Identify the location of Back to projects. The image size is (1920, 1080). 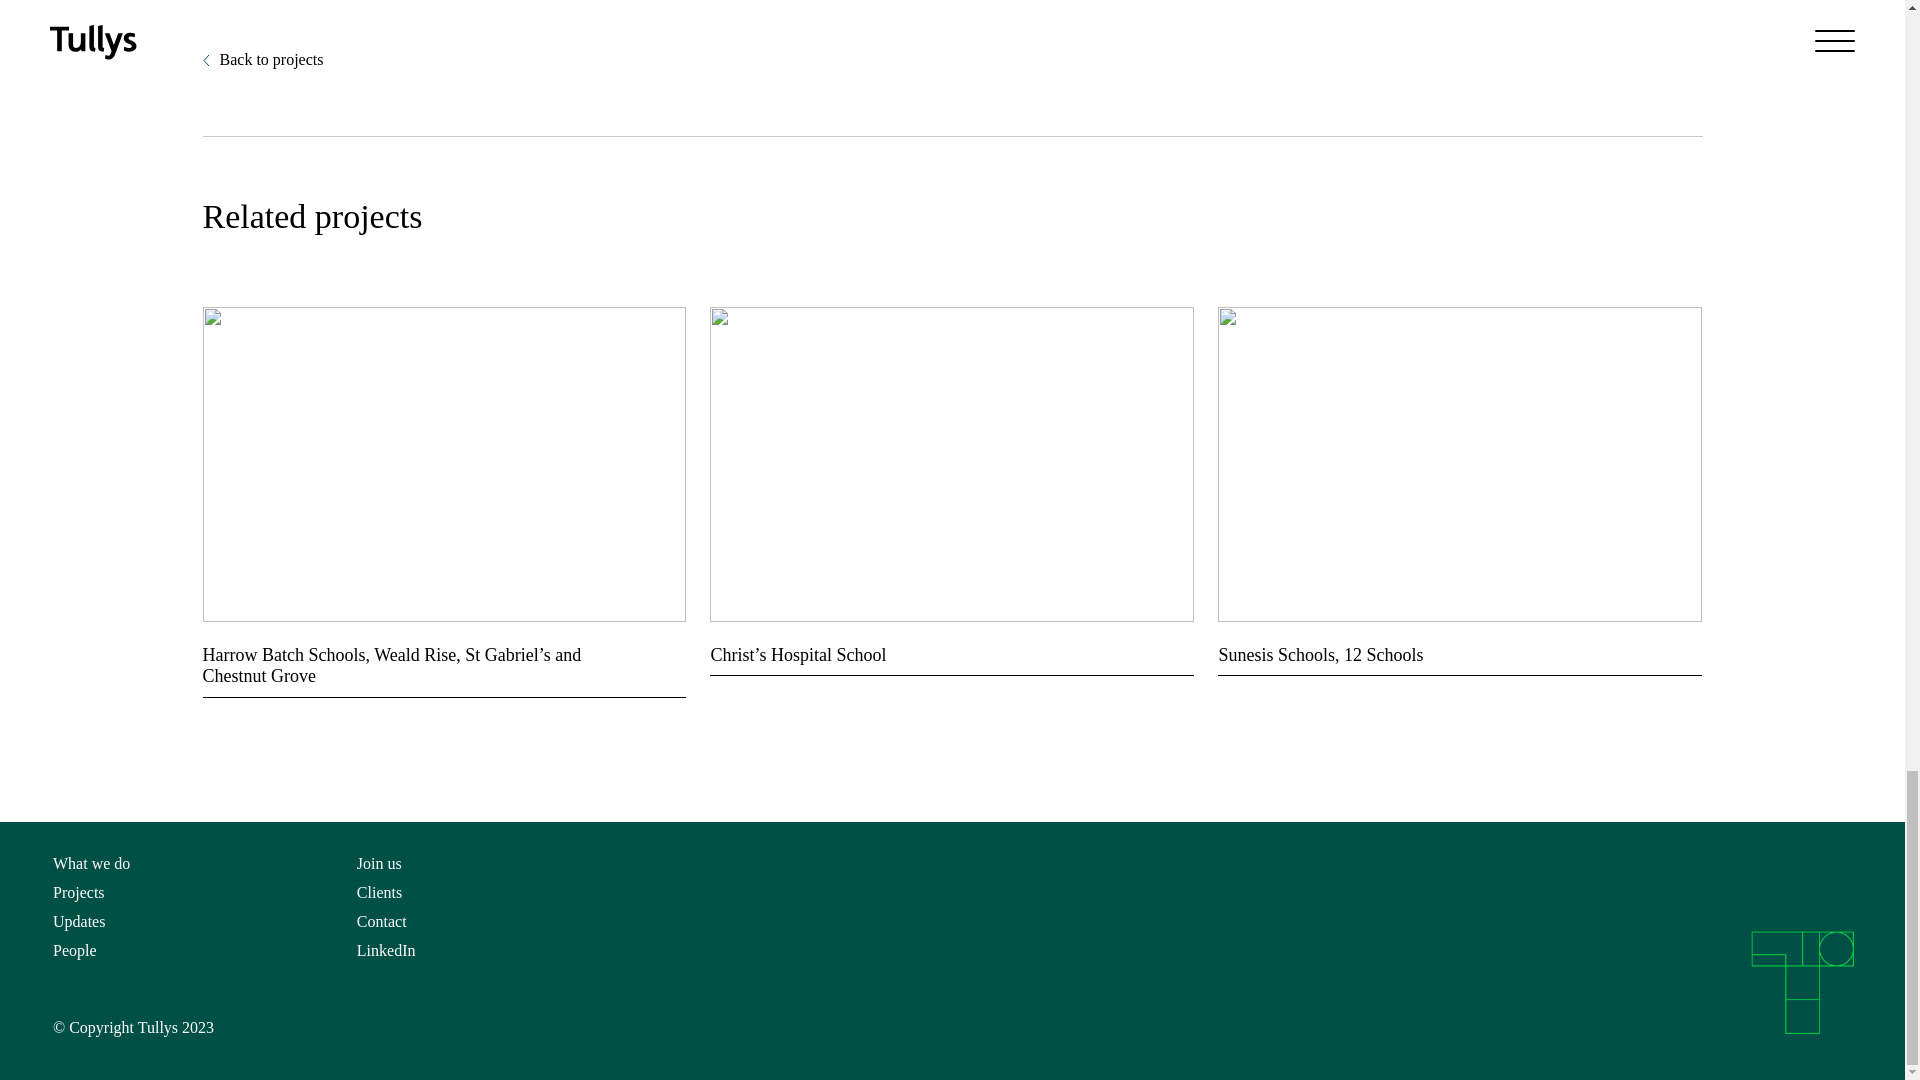
(262, 62).